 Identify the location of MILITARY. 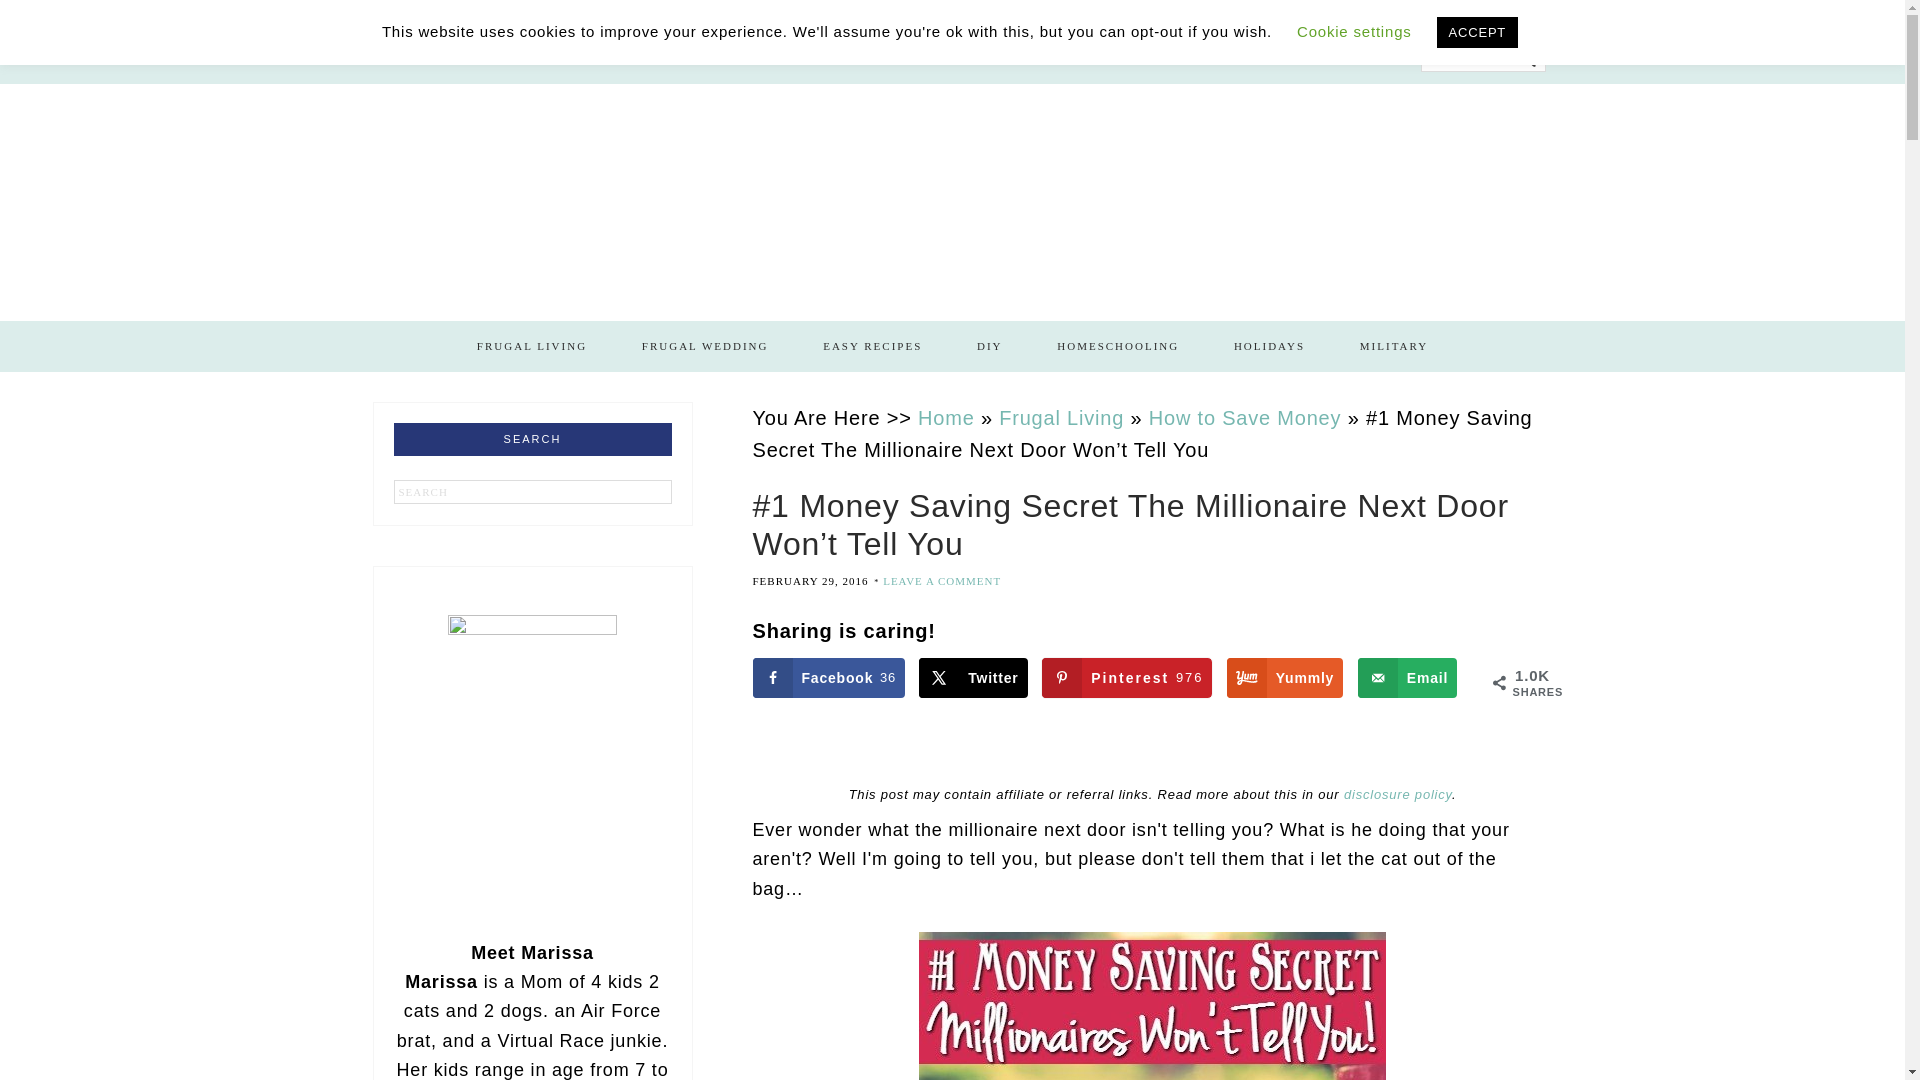
(1118, 345).